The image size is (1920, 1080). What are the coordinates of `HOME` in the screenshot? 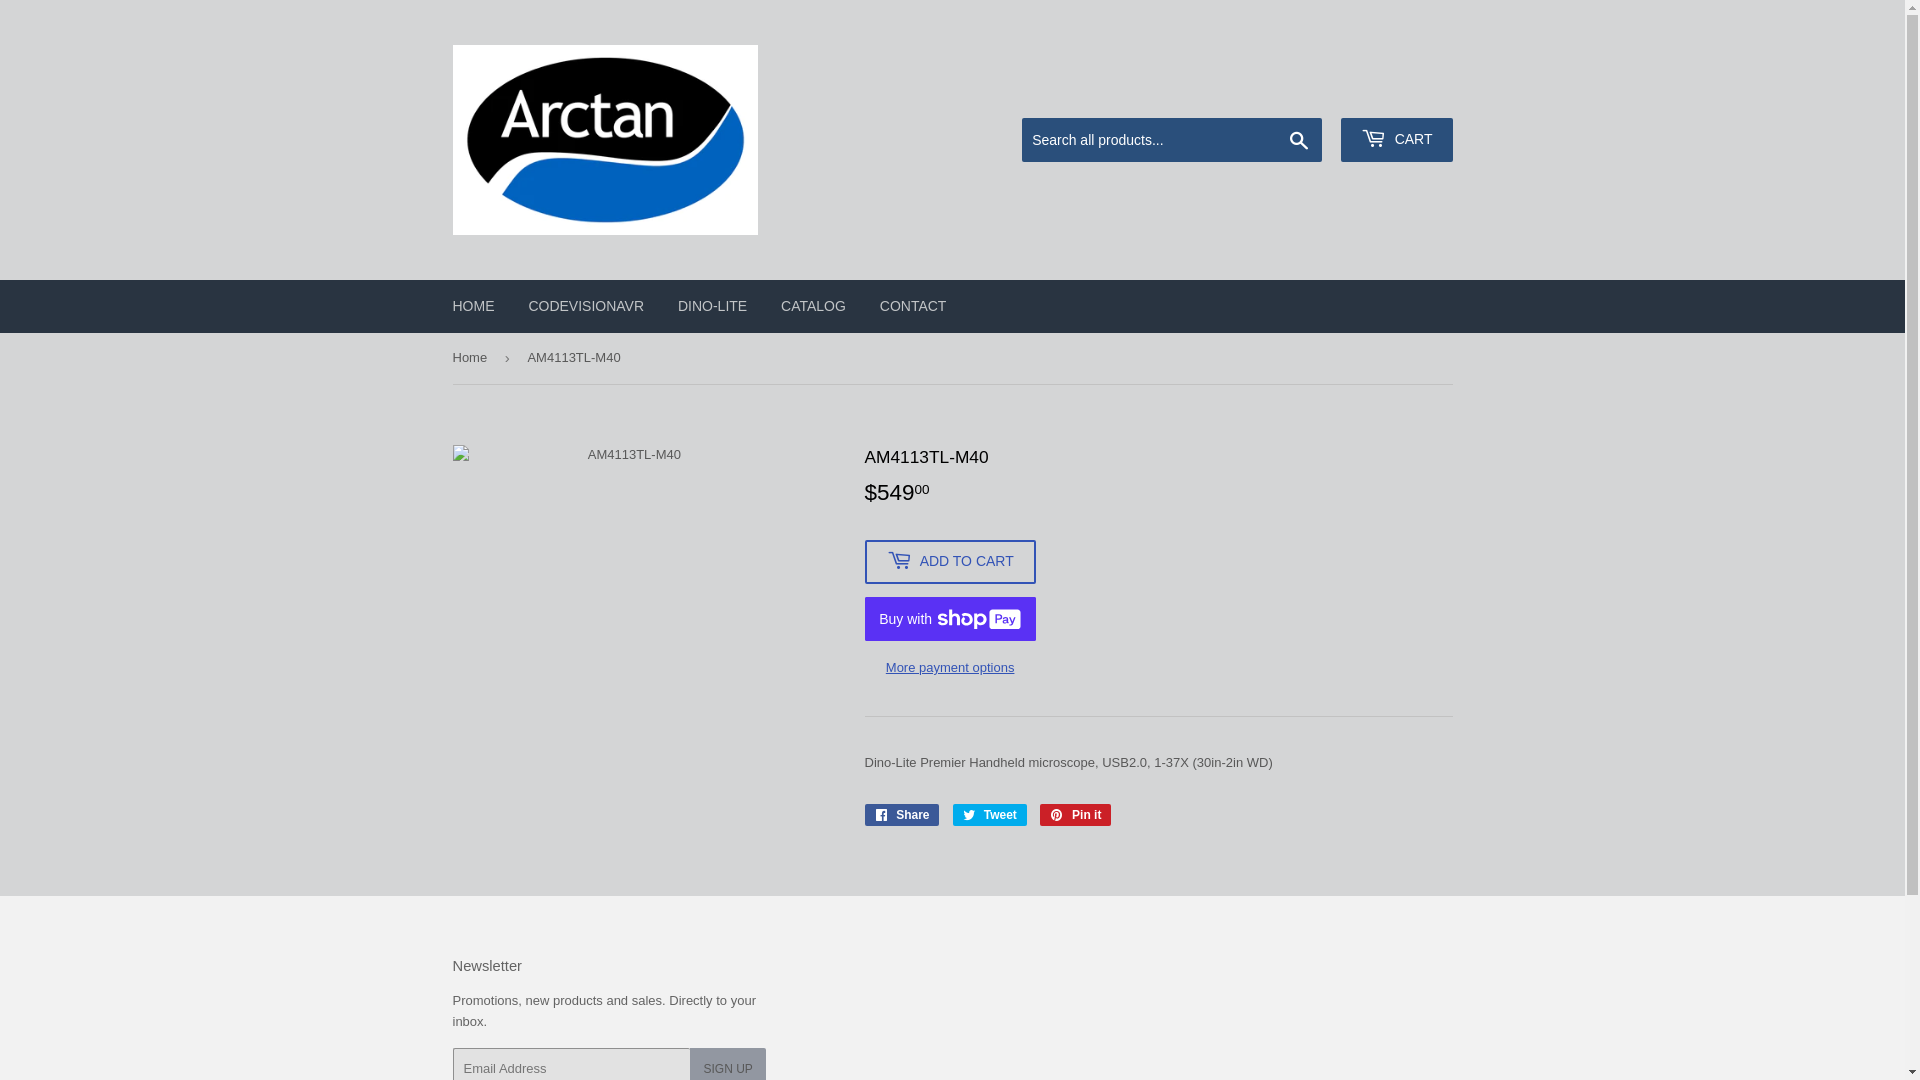 It's located at (474, 306).